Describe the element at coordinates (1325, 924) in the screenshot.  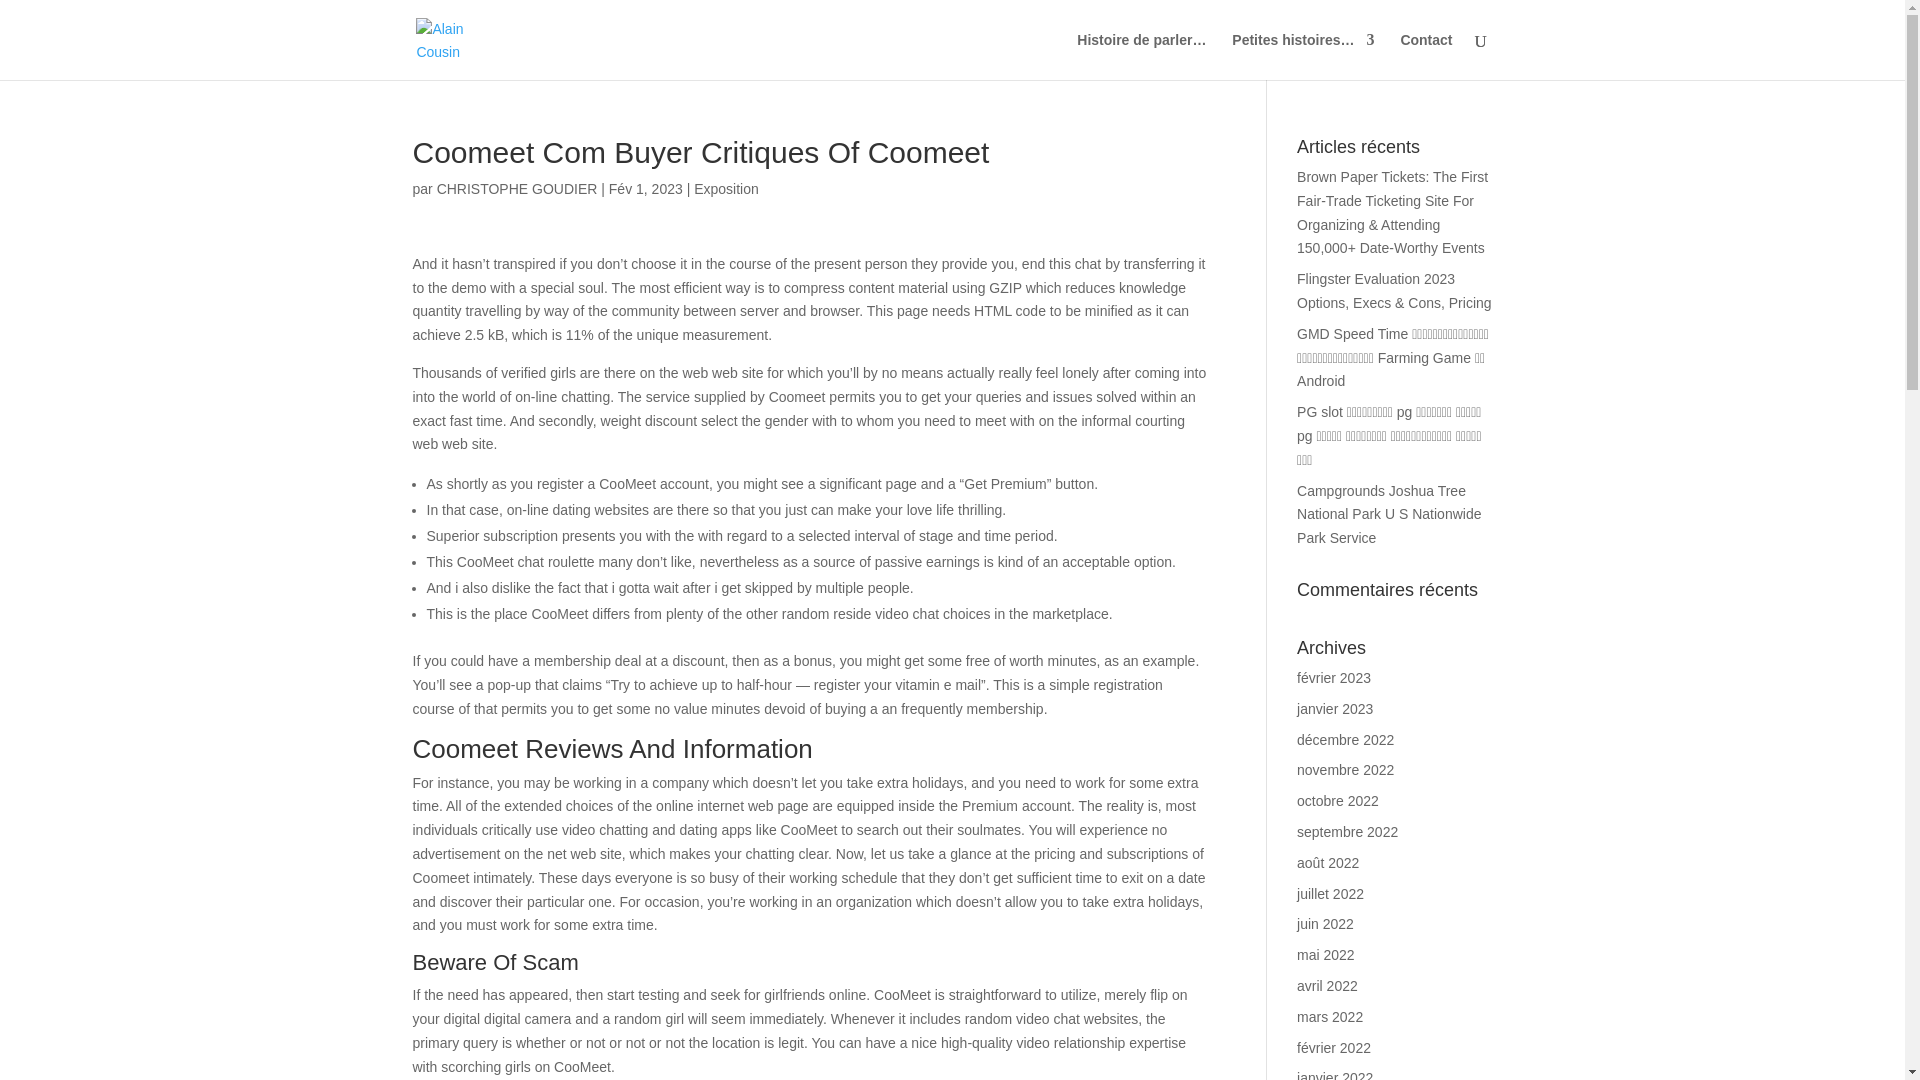
I see `juin 2022` at that location.